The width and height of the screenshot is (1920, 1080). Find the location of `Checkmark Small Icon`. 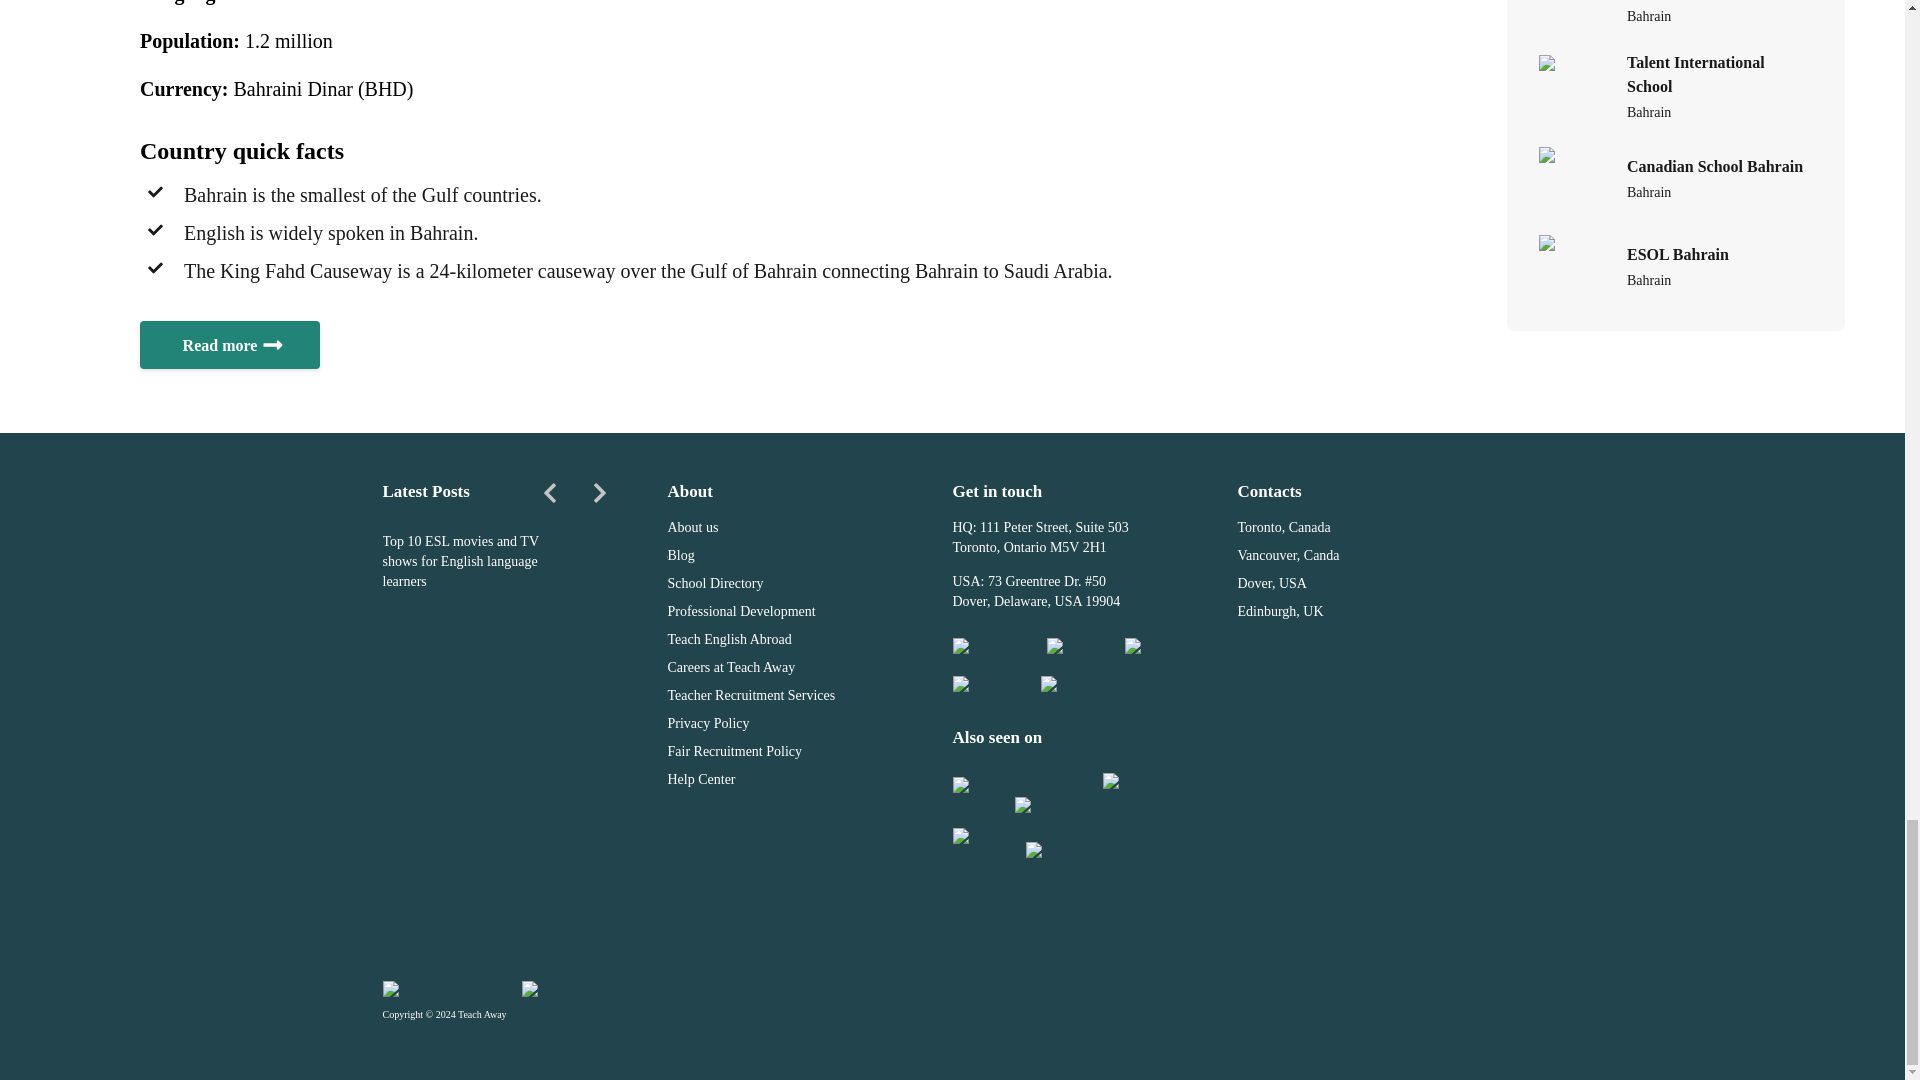

Checkmark Small Icon is located at coordinates (155, 268).